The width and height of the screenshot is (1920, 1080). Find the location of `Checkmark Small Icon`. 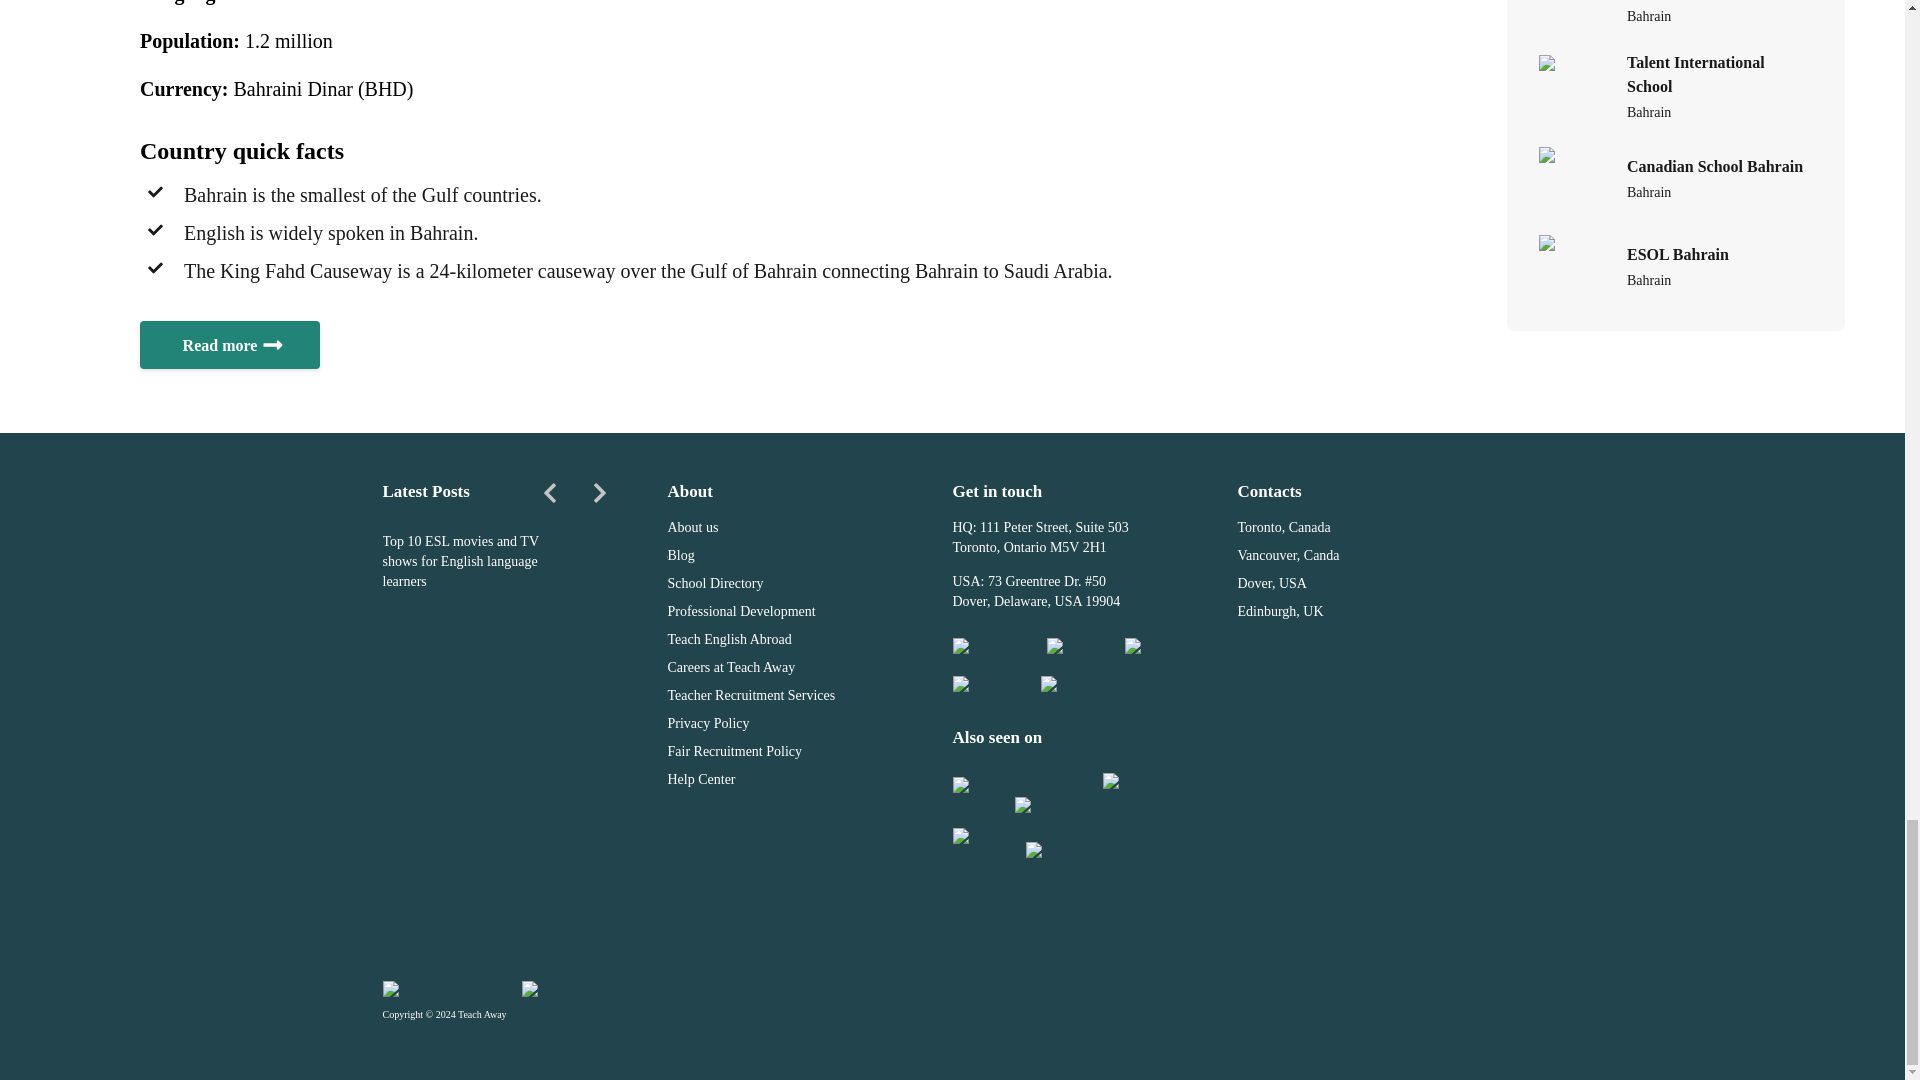

Checkmark Small Icon is located at coordinates (155, 268).